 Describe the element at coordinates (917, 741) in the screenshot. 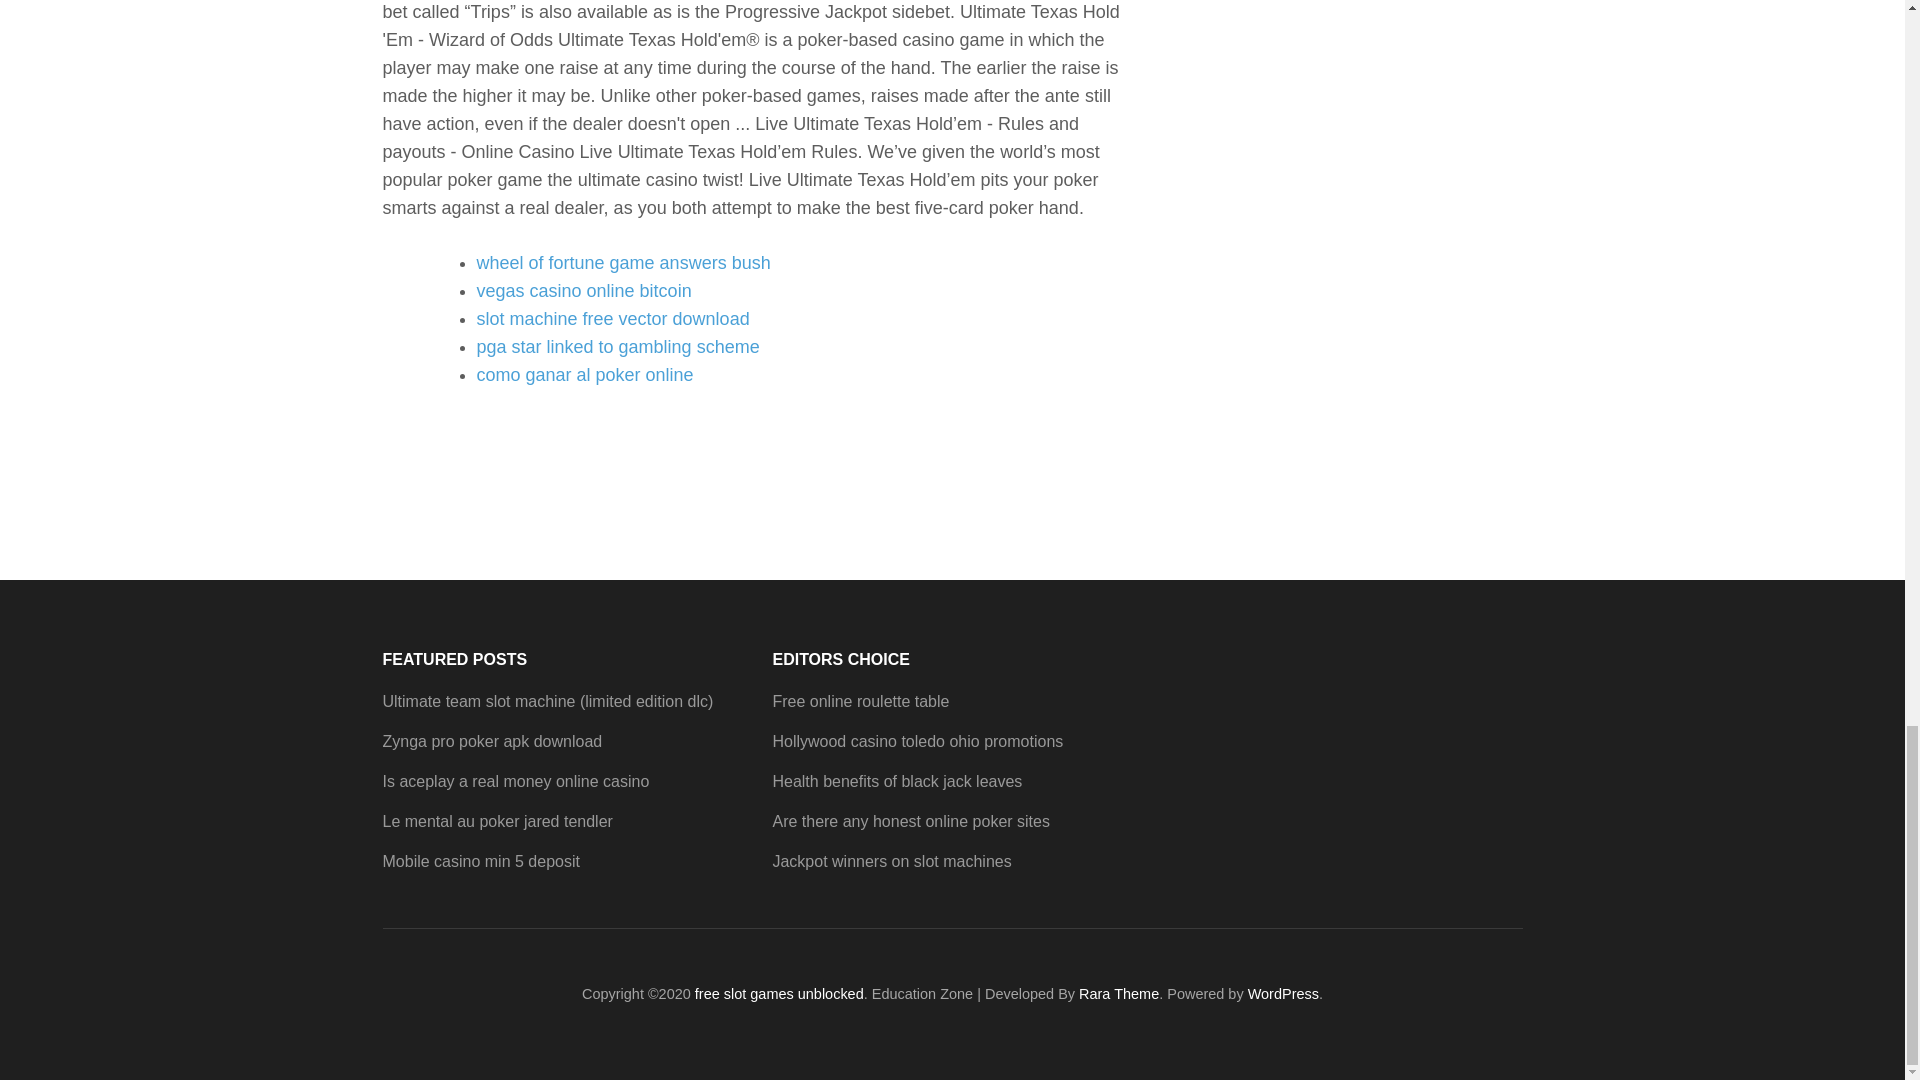

I see `Hollywood casino toledo ohio promotions` at that location.